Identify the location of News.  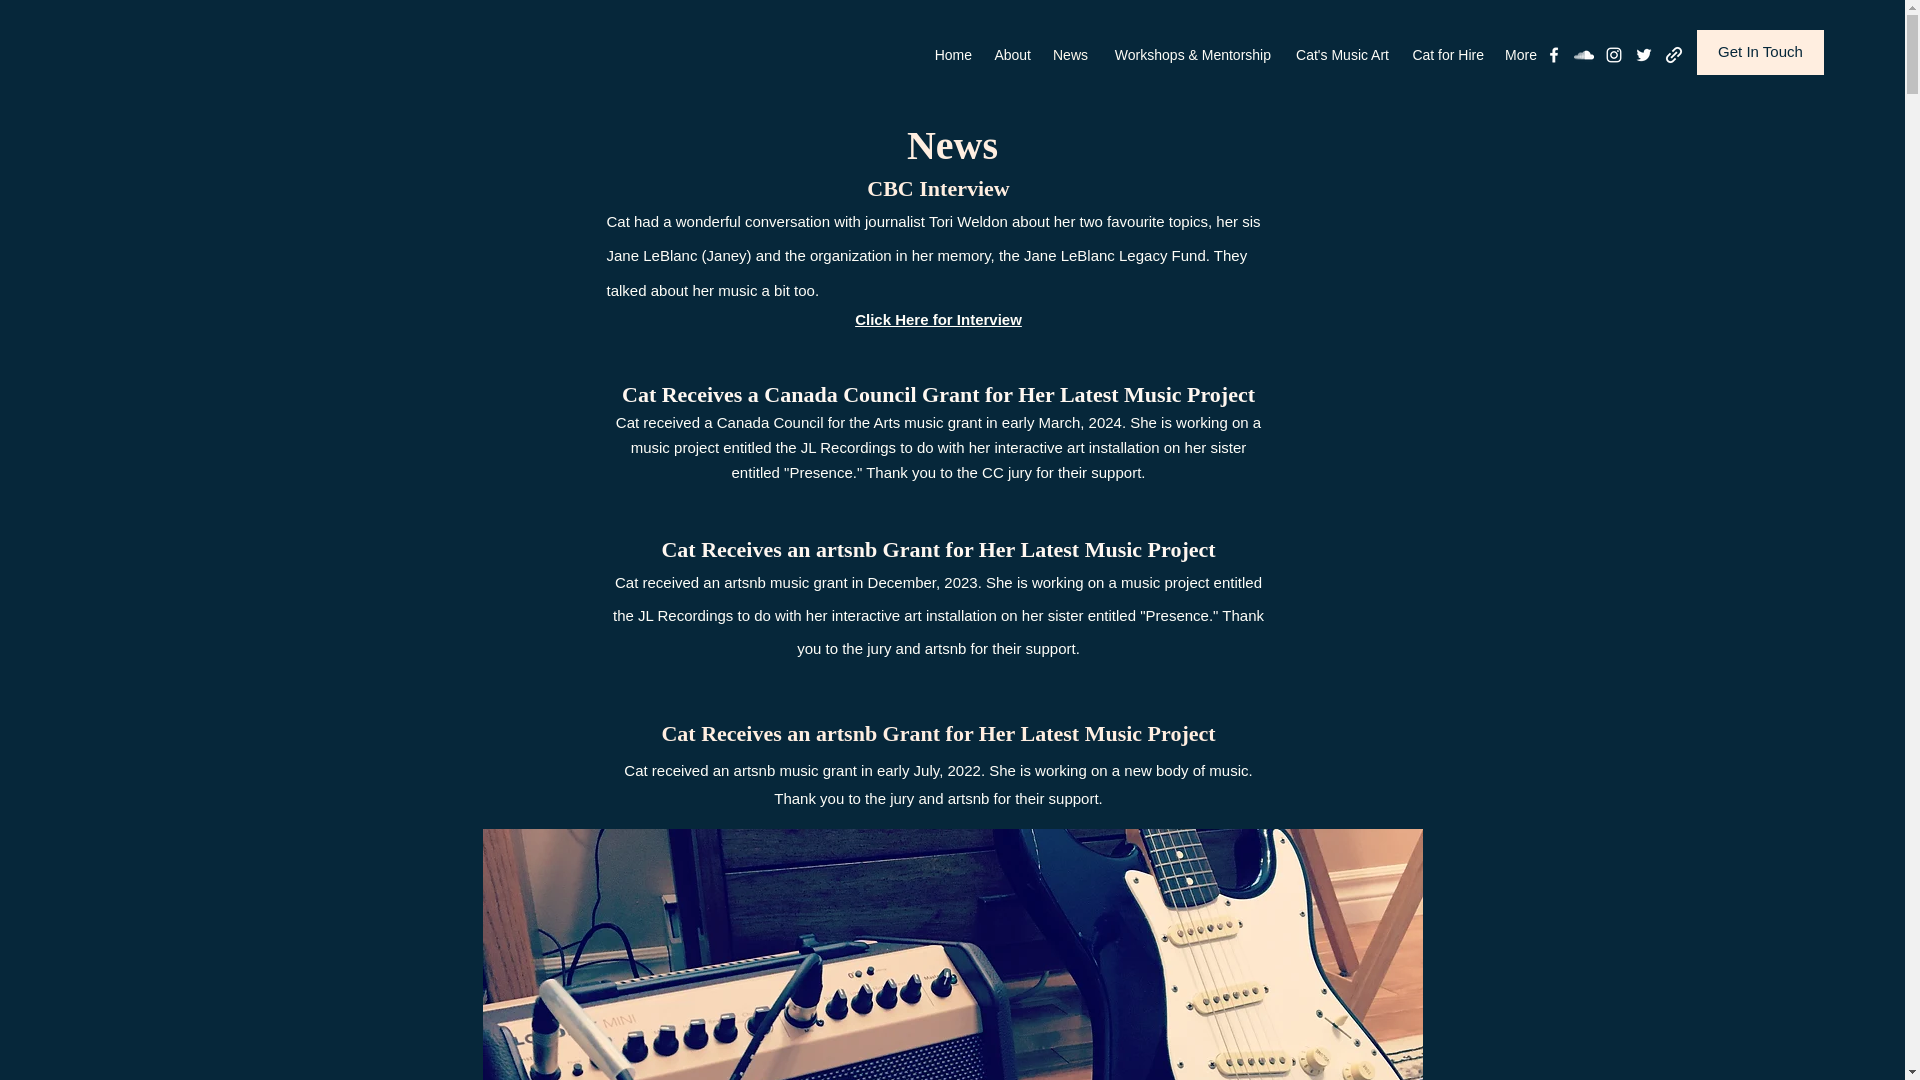
(1069, 54).